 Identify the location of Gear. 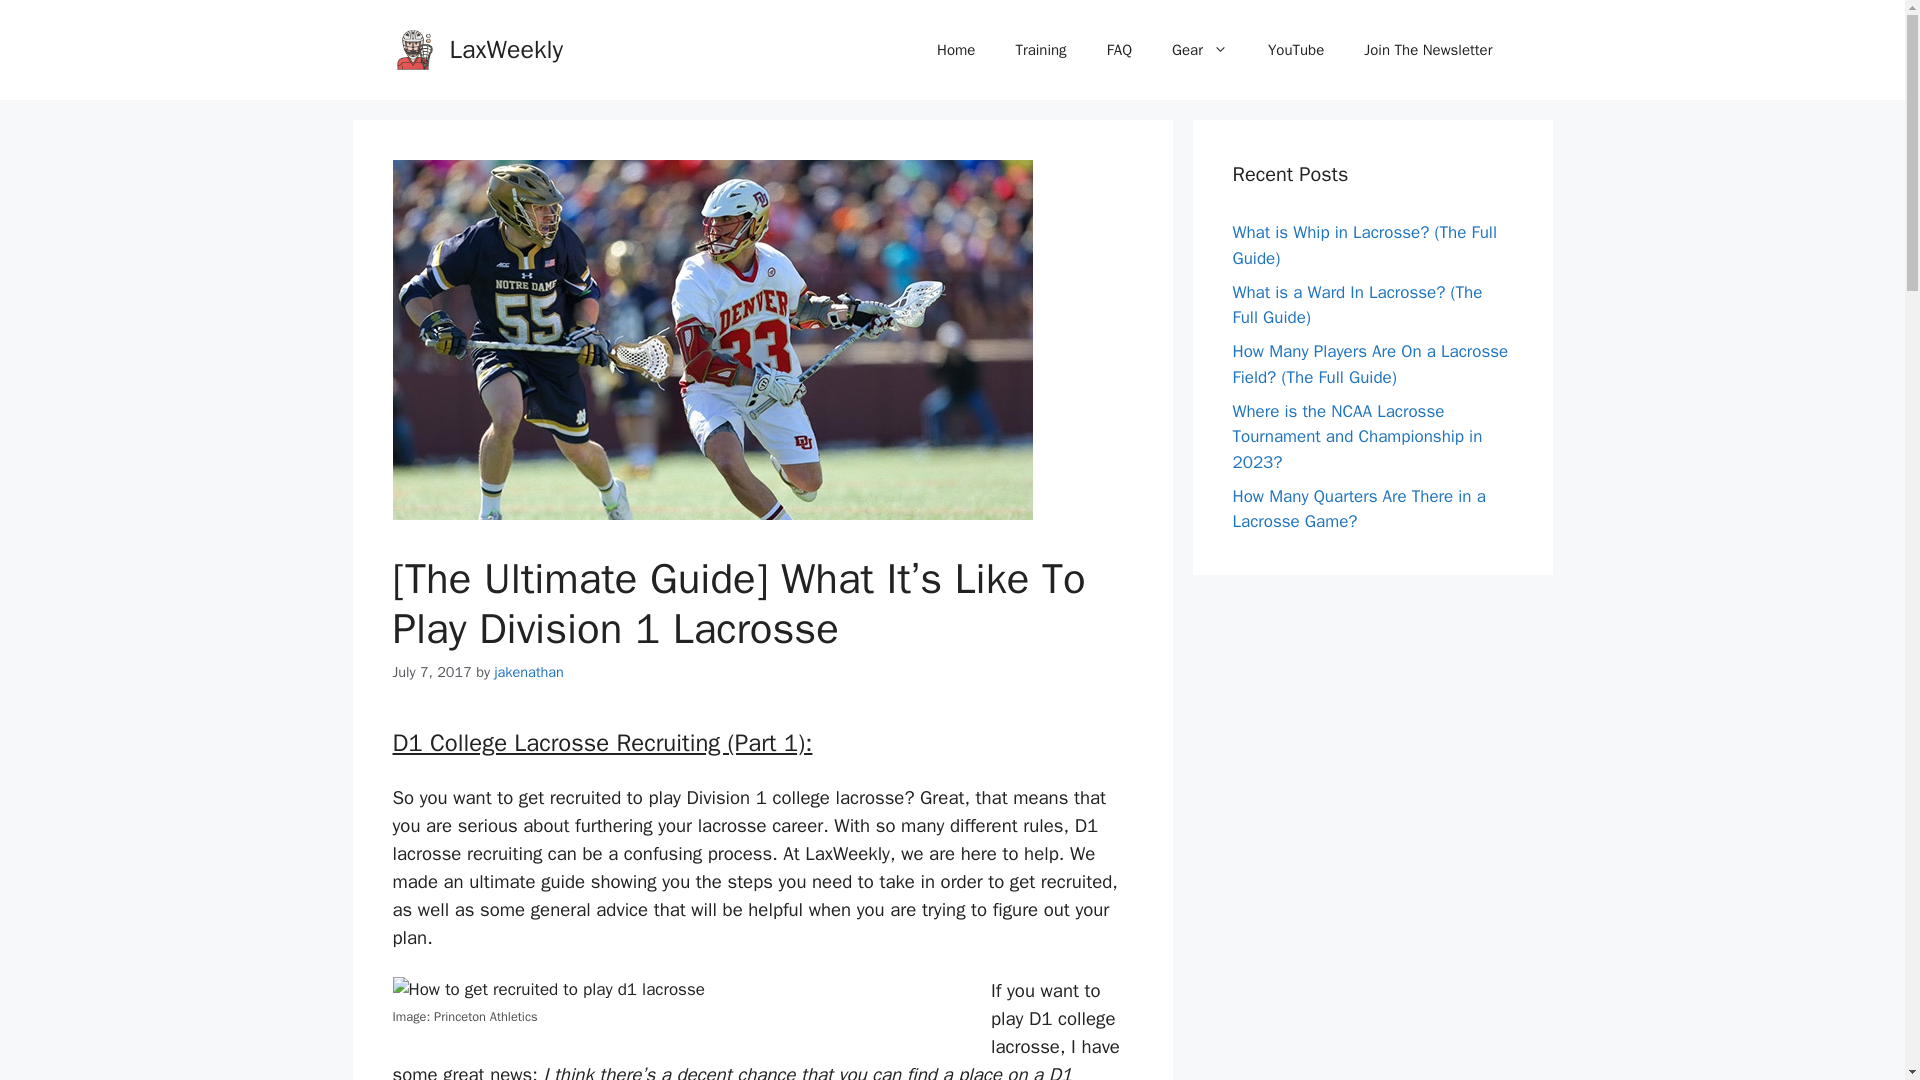
(1200, 50).